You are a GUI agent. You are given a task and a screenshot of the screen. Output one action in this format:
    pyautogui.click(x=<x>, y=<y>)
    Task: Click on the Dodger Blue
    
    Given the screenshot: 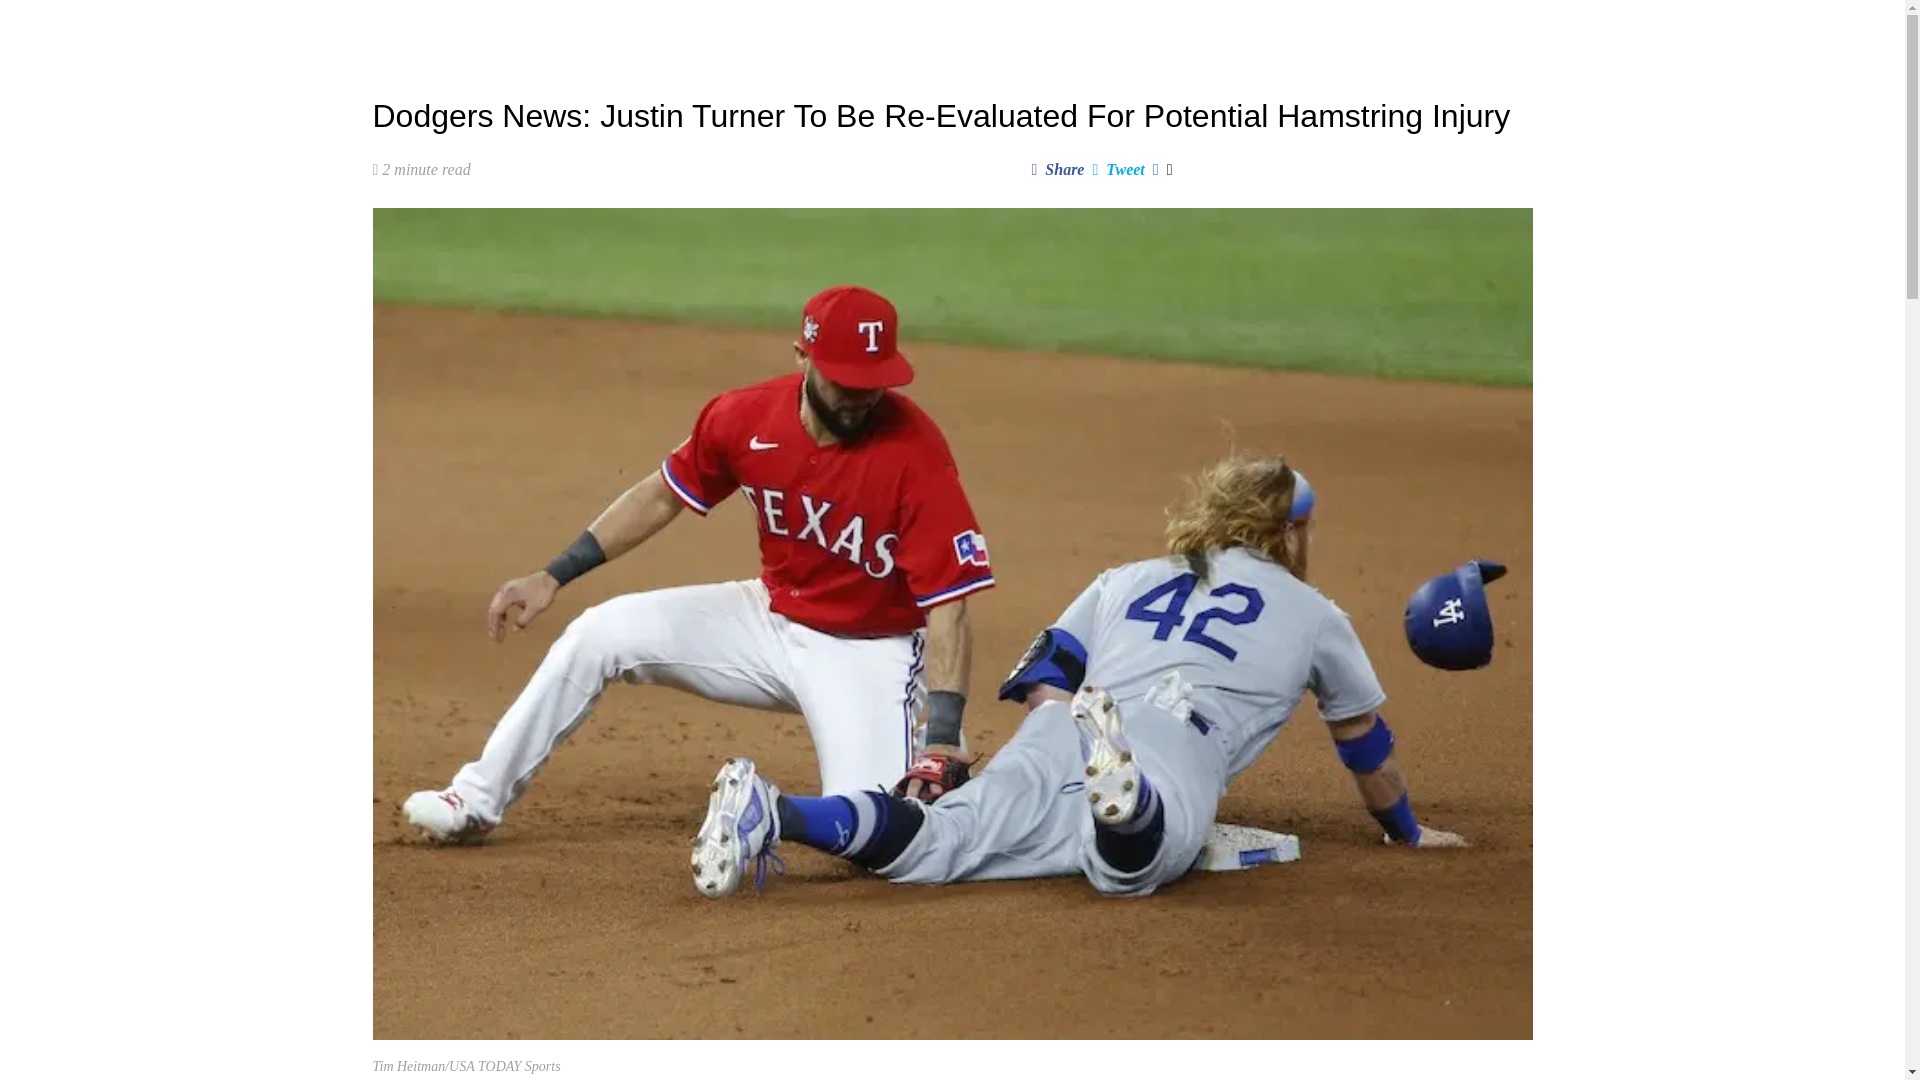 What is the action you would take?
    pyautogui.click(x=425, y=30)
    